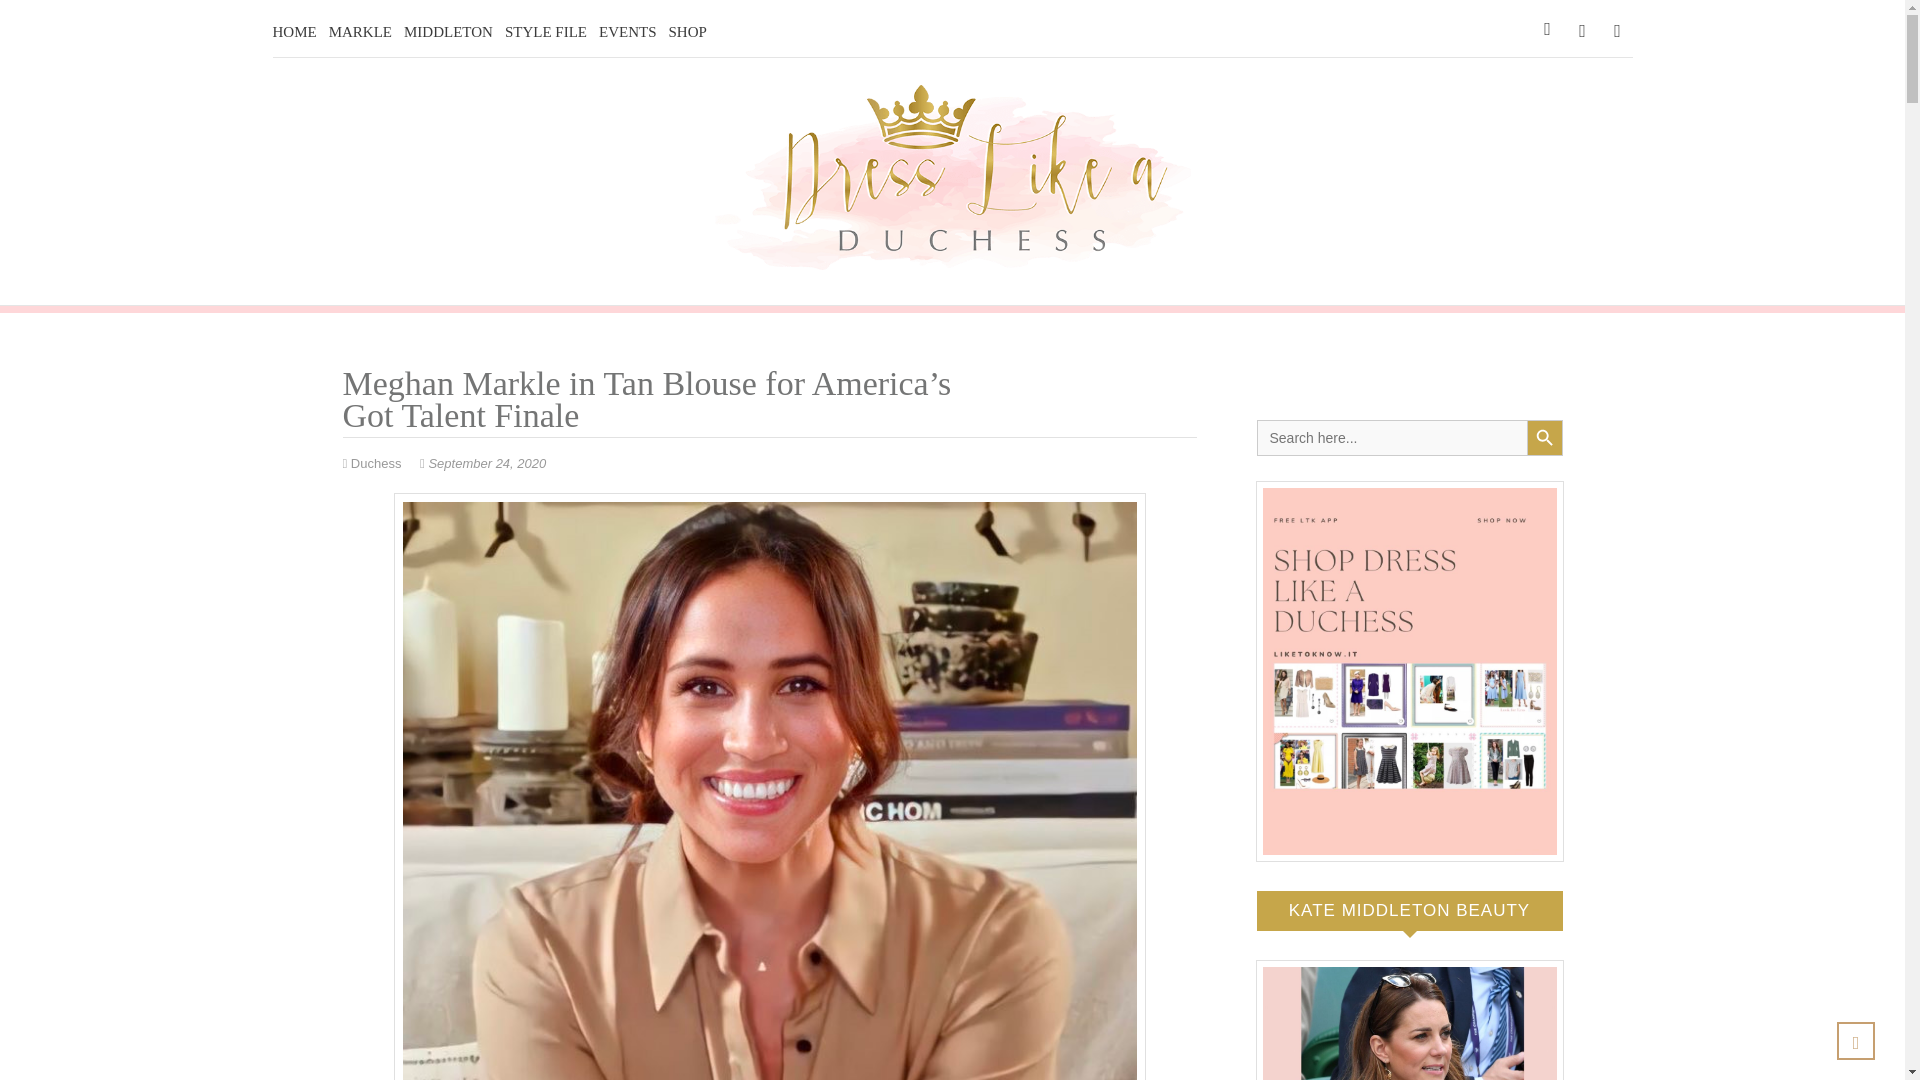  What do you see at coordinates (373, 462) in the screenshot?
I see `Duchess` at bounding box center [373, 462].